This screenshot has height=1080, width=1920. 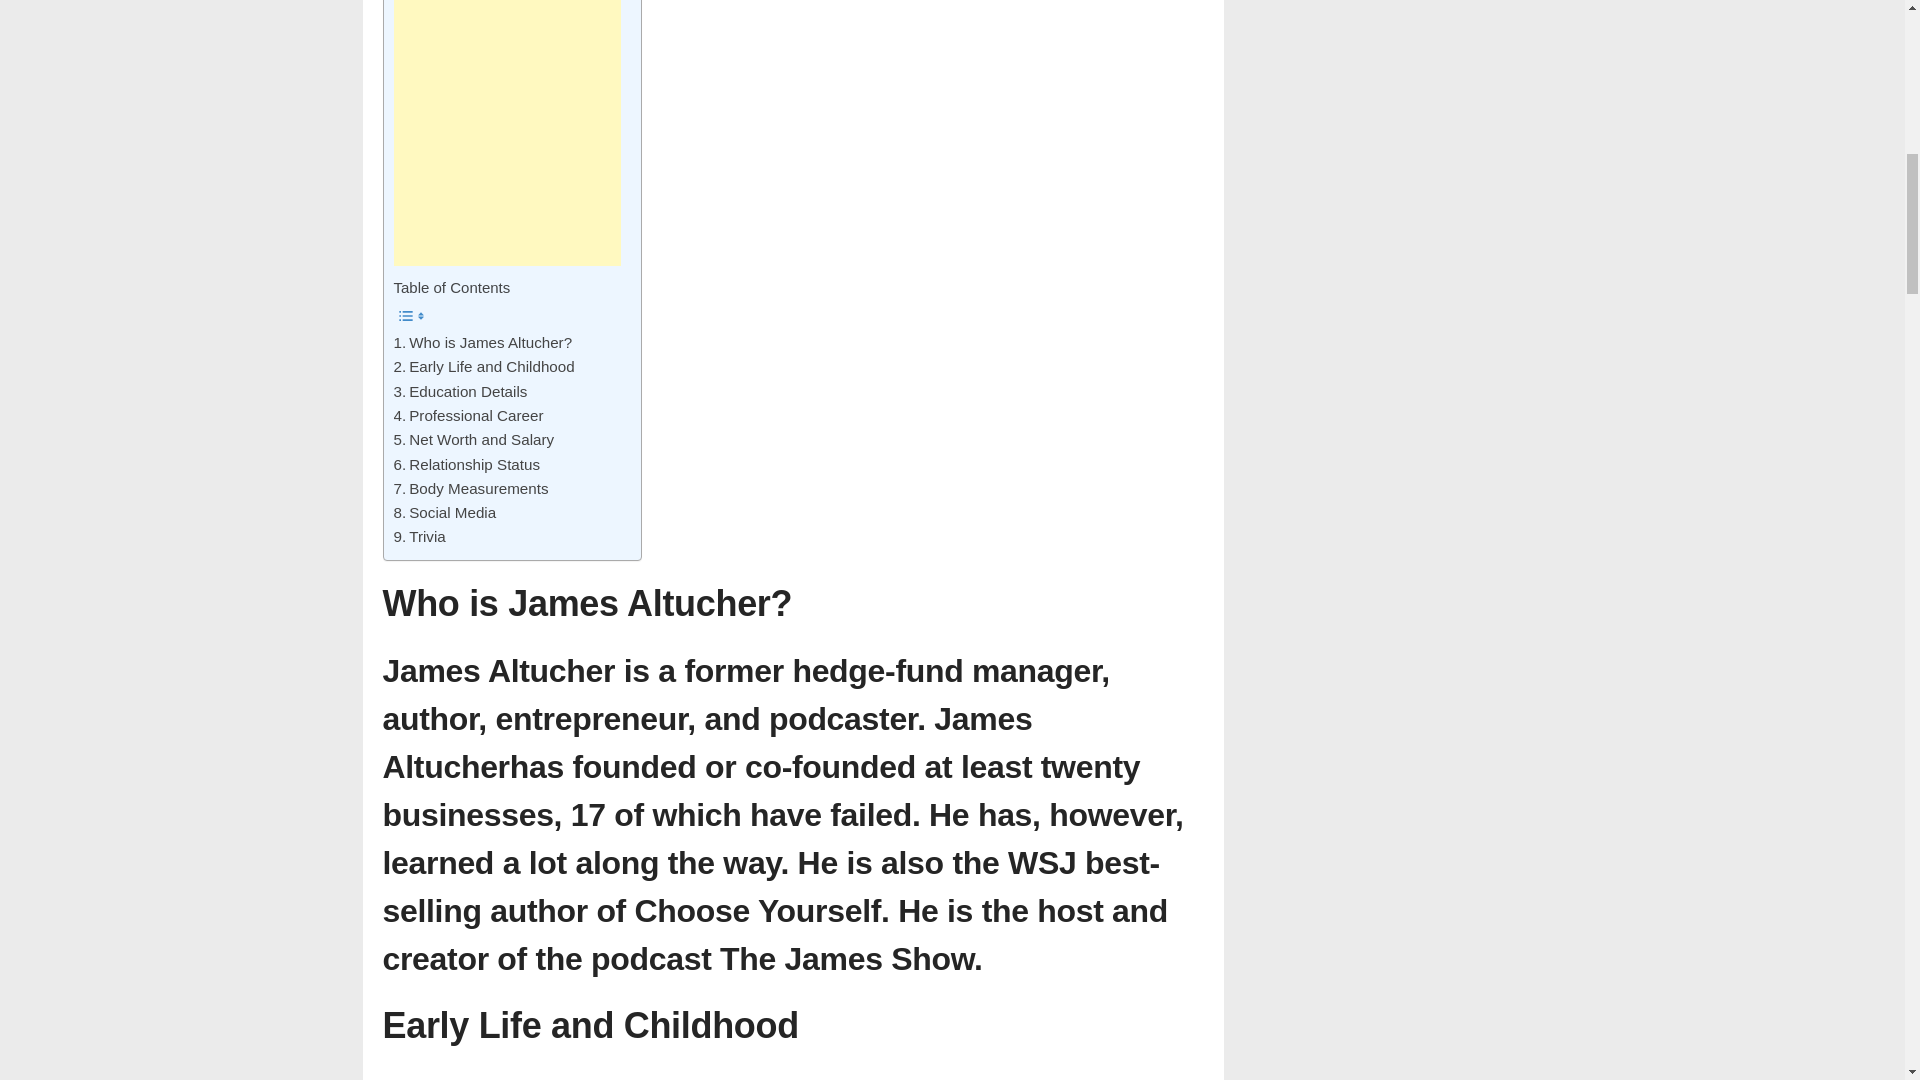 What do you see at coordinates (445, 512) in the screenshot?
I see `Social Media` at bounding box center [445, 512].